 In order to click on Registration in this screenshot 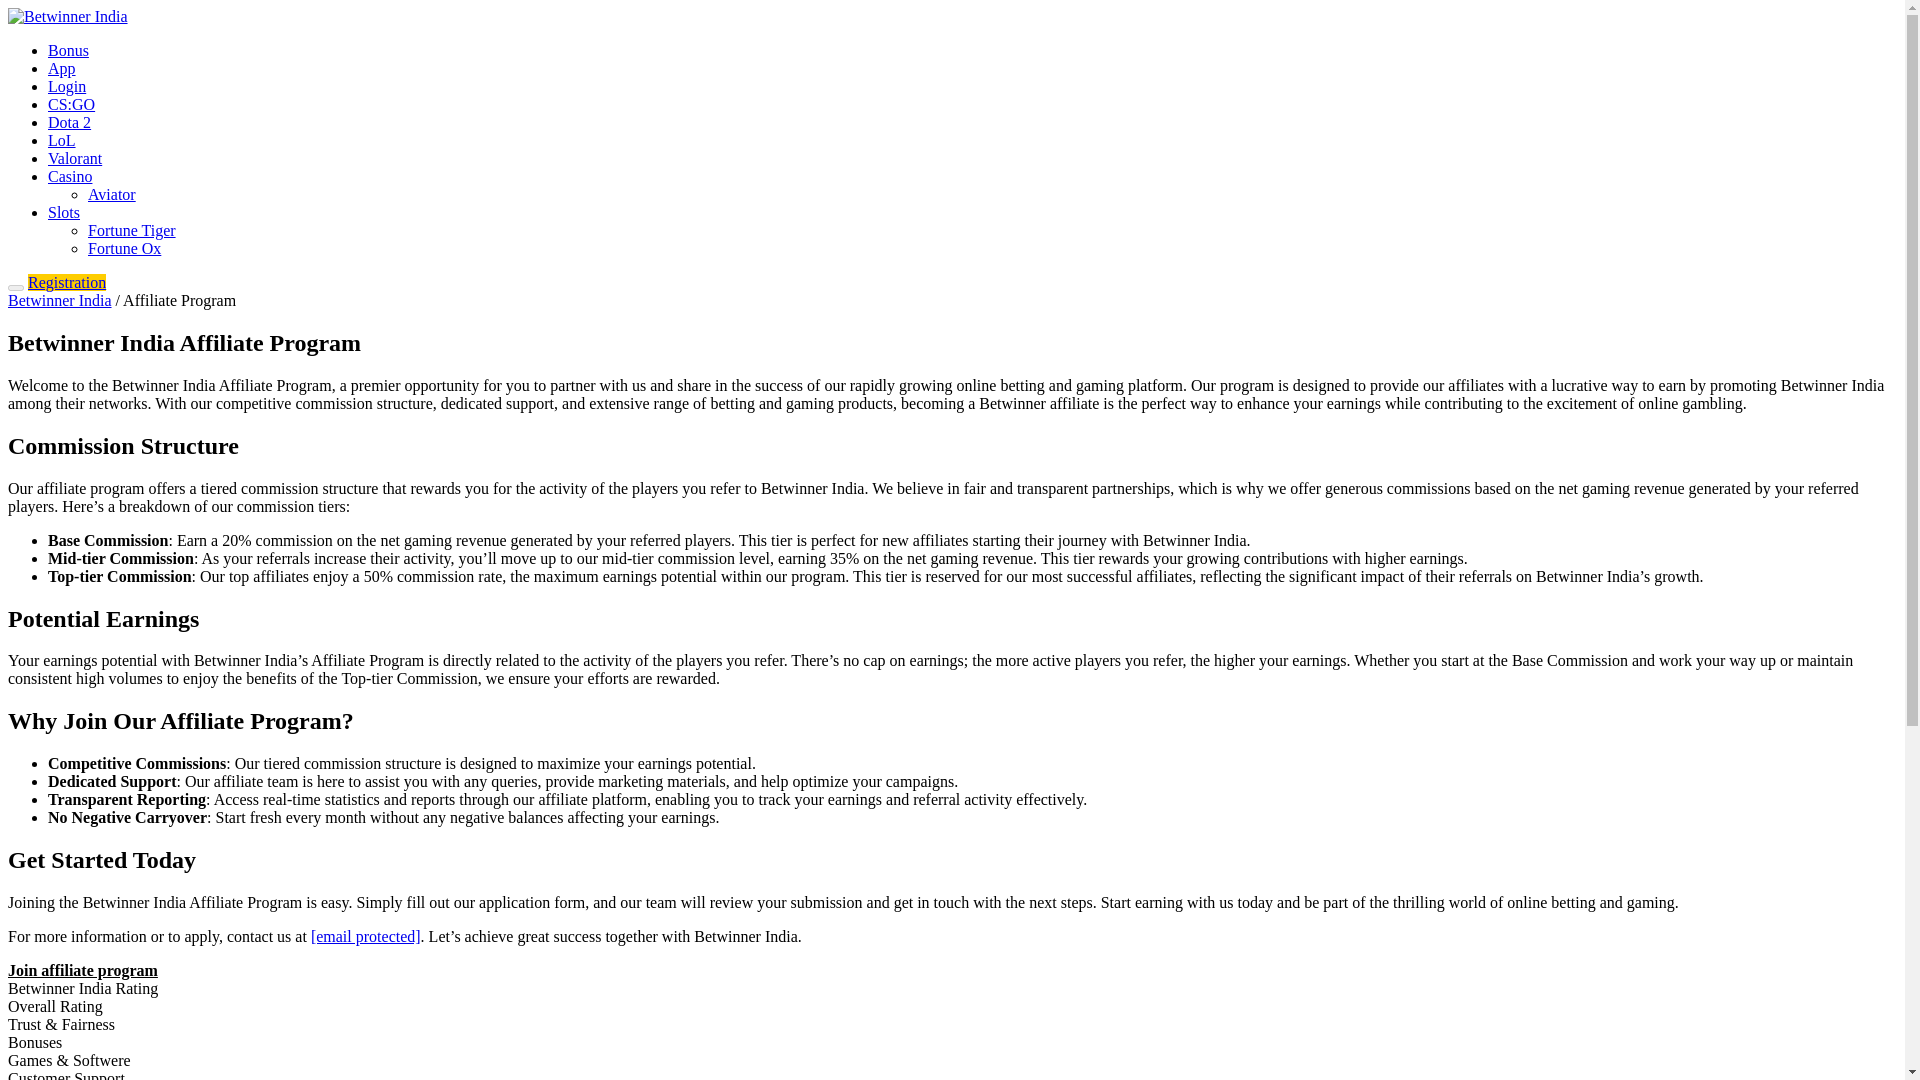, I will do `click(66, 282)`.